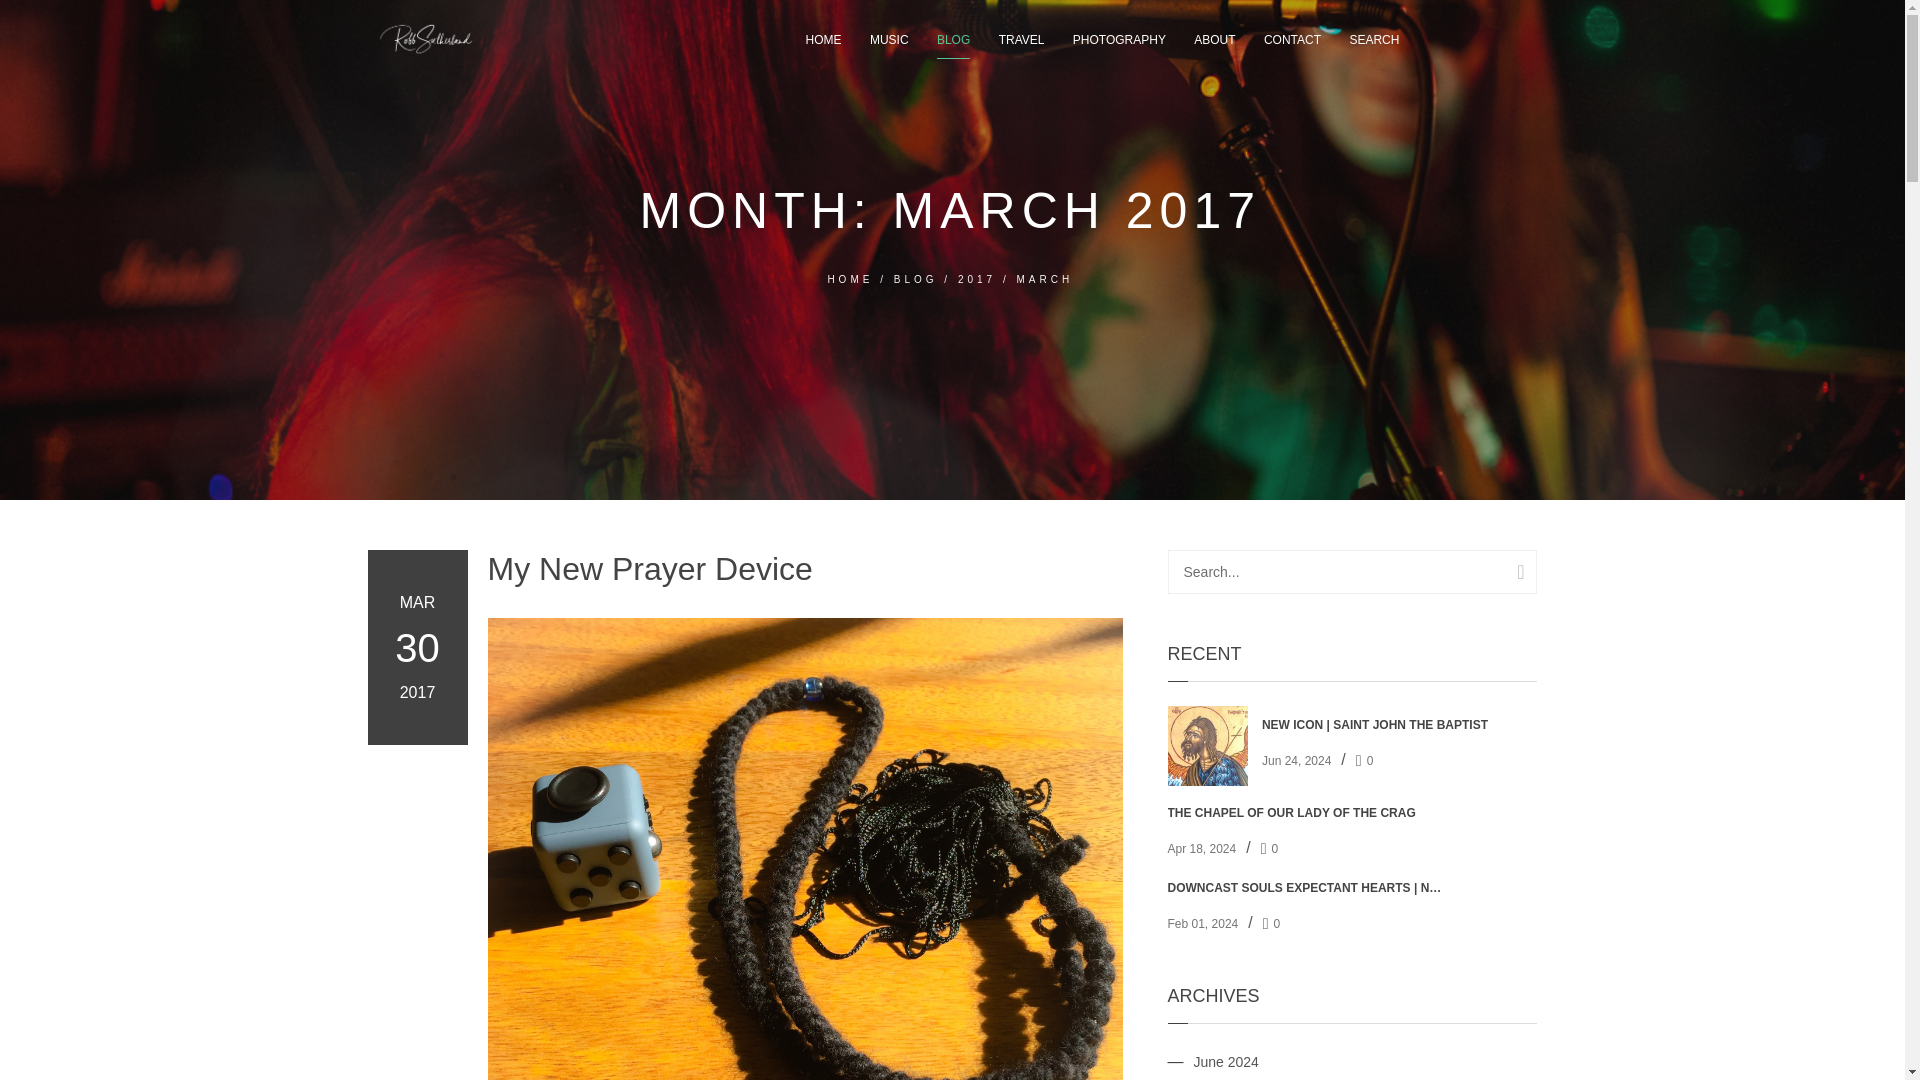  What do you see at coordinates (1370, 760) in the screenshot?
I see `0` at bounding box center [1370, 760].